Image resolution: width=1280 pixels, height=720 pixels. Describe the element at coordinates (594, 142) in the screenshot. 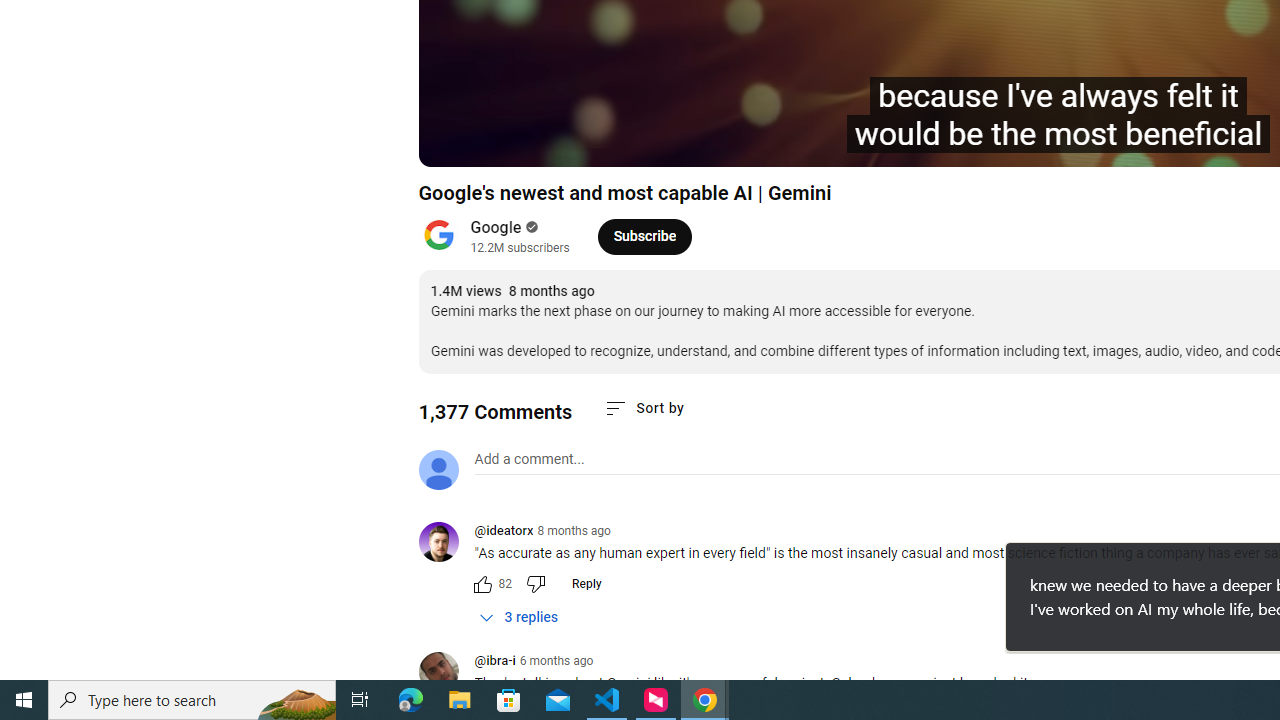

I see `Mute (m)` at that location.